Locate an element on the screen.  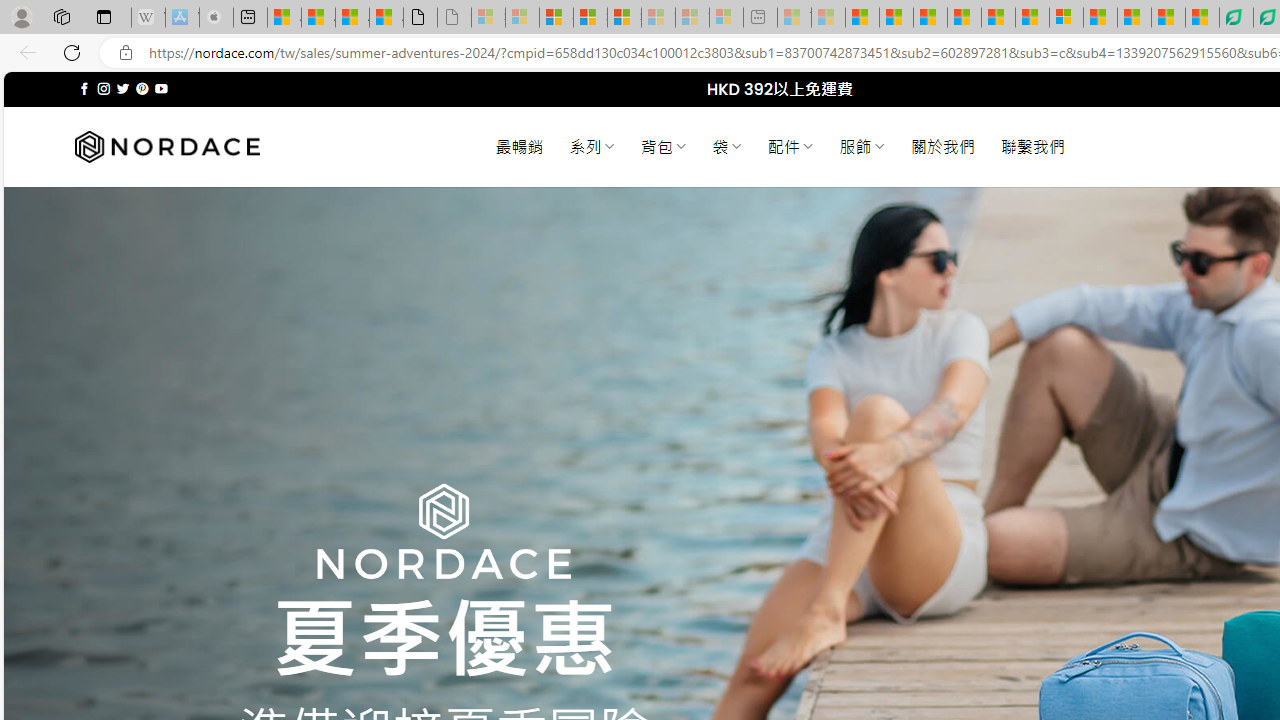
Follow on Facebook is located at coordinates (84, 88).